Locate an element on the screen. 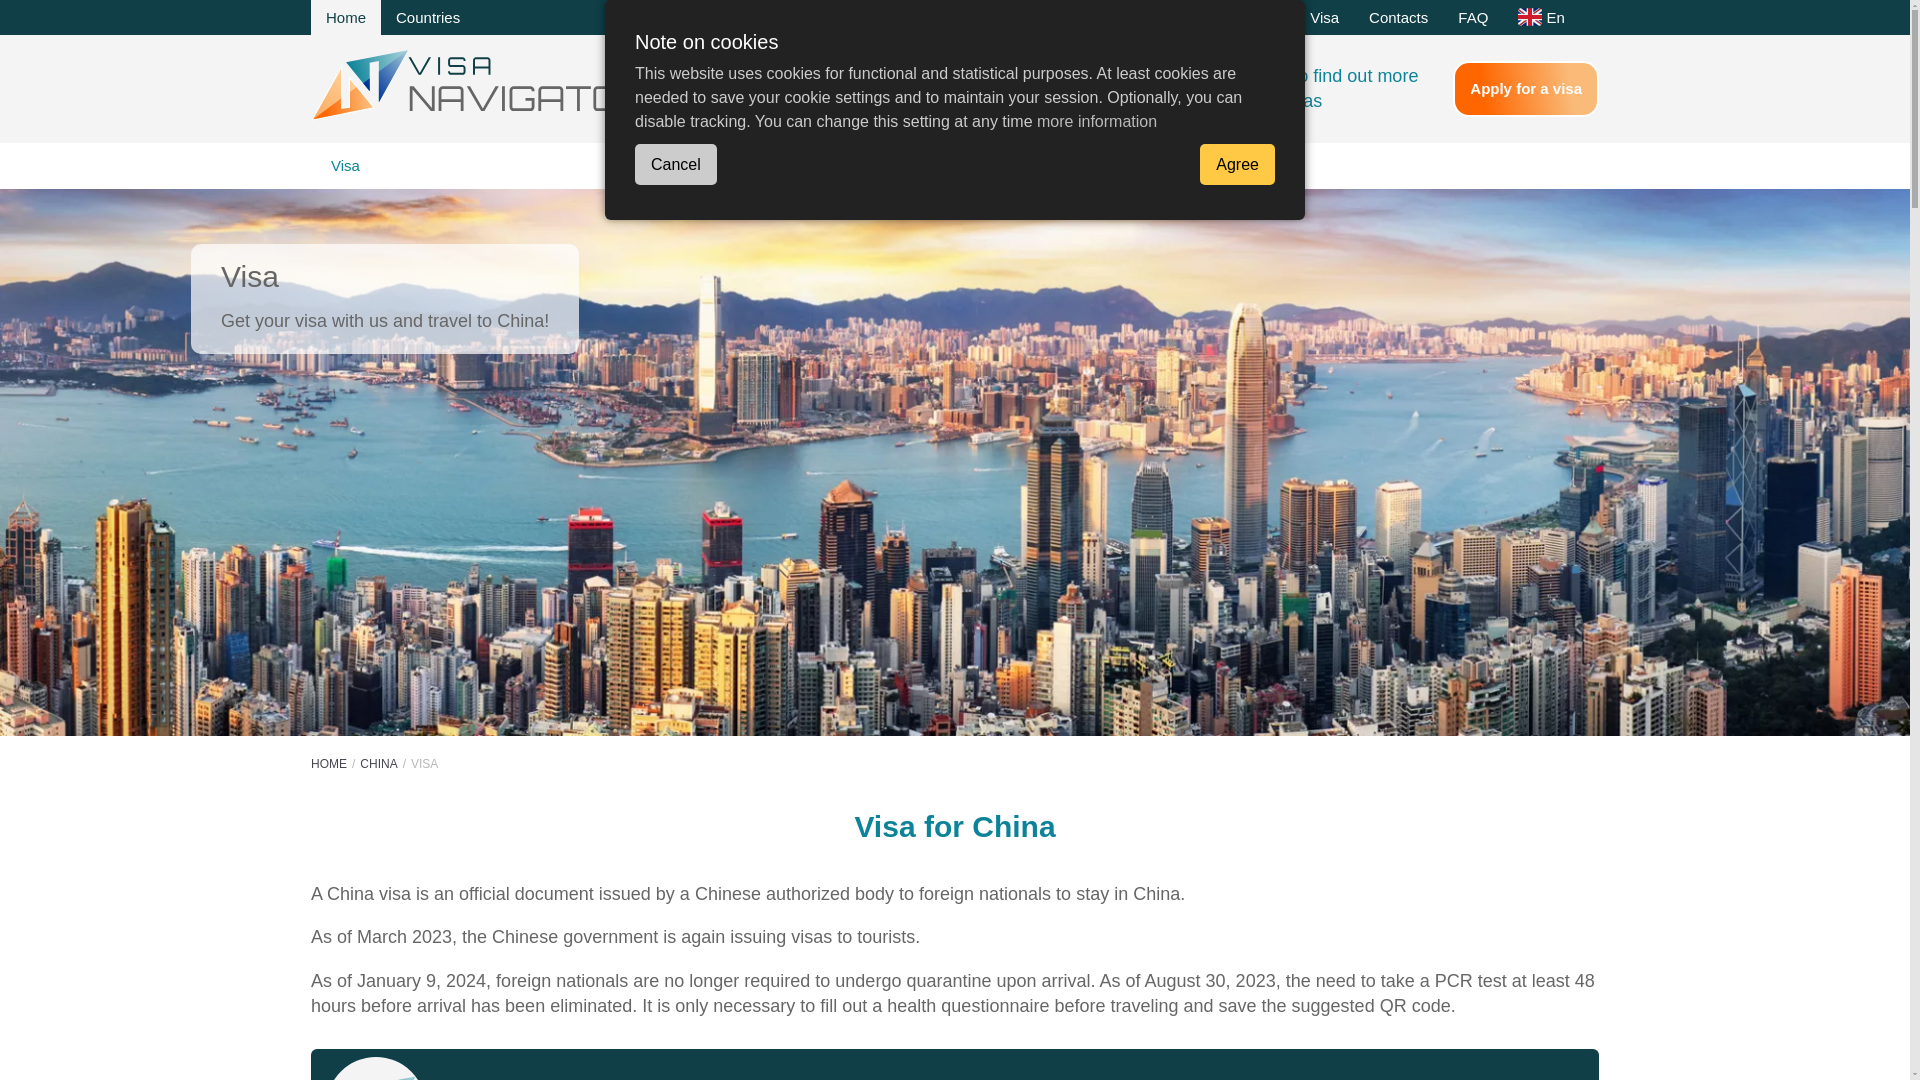 The image size is (1920, 1080). Home is located at coordinates (346, 17).